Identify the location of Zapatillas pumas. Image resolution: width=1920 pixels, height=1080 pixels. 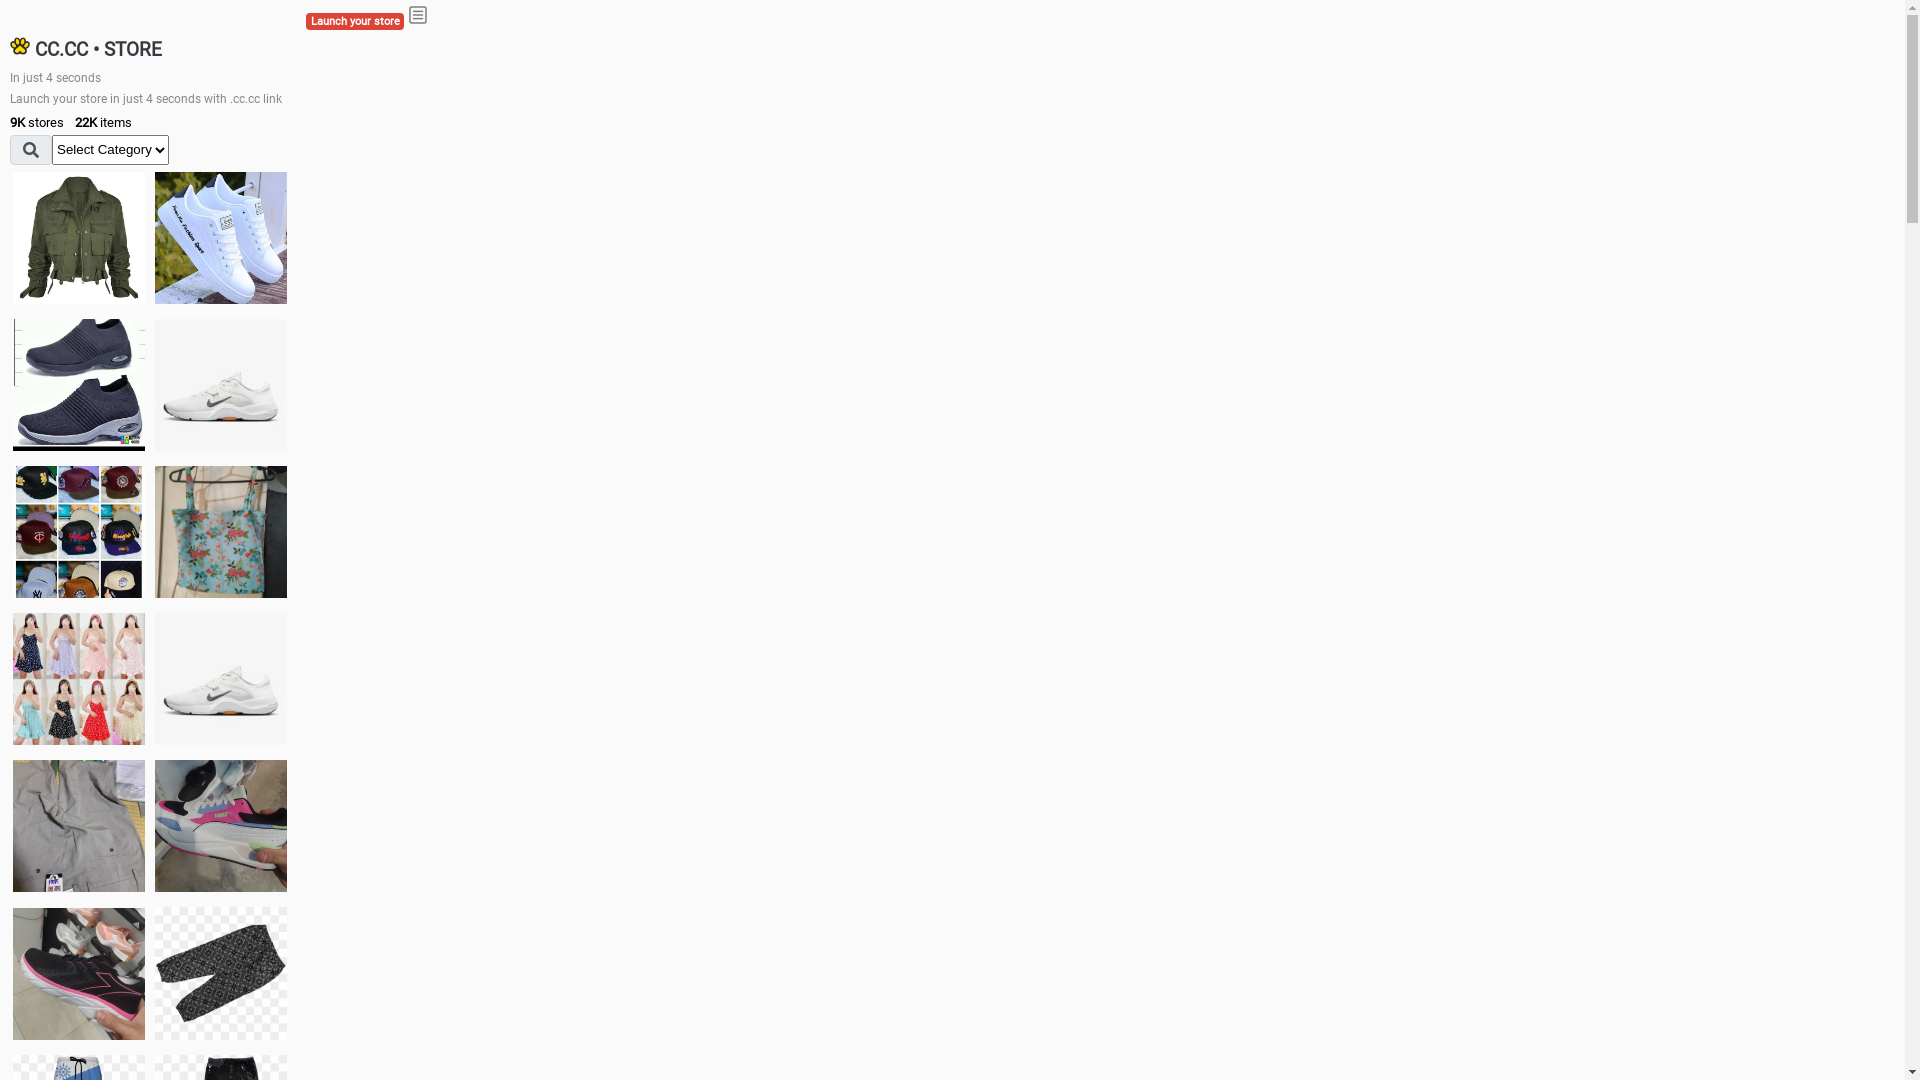
(221, 826).